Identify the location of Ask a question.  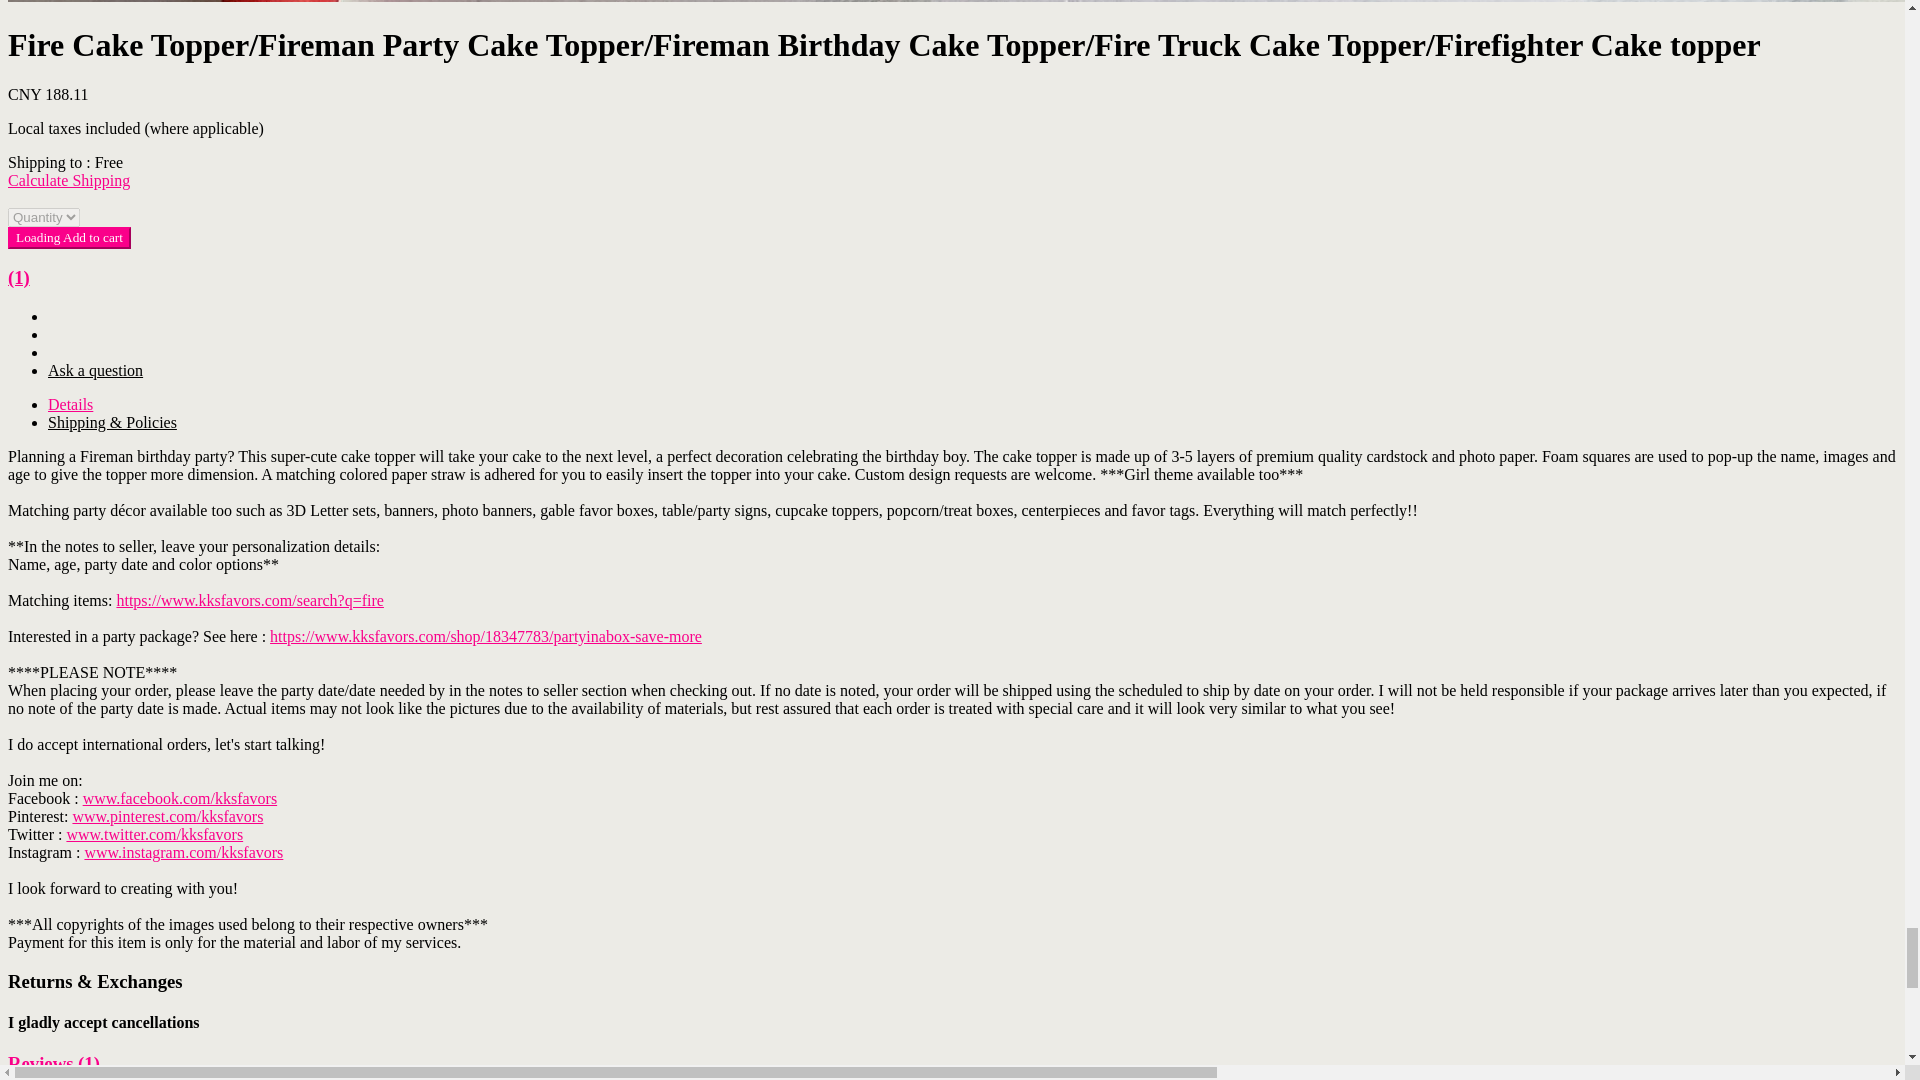
(95, 370).